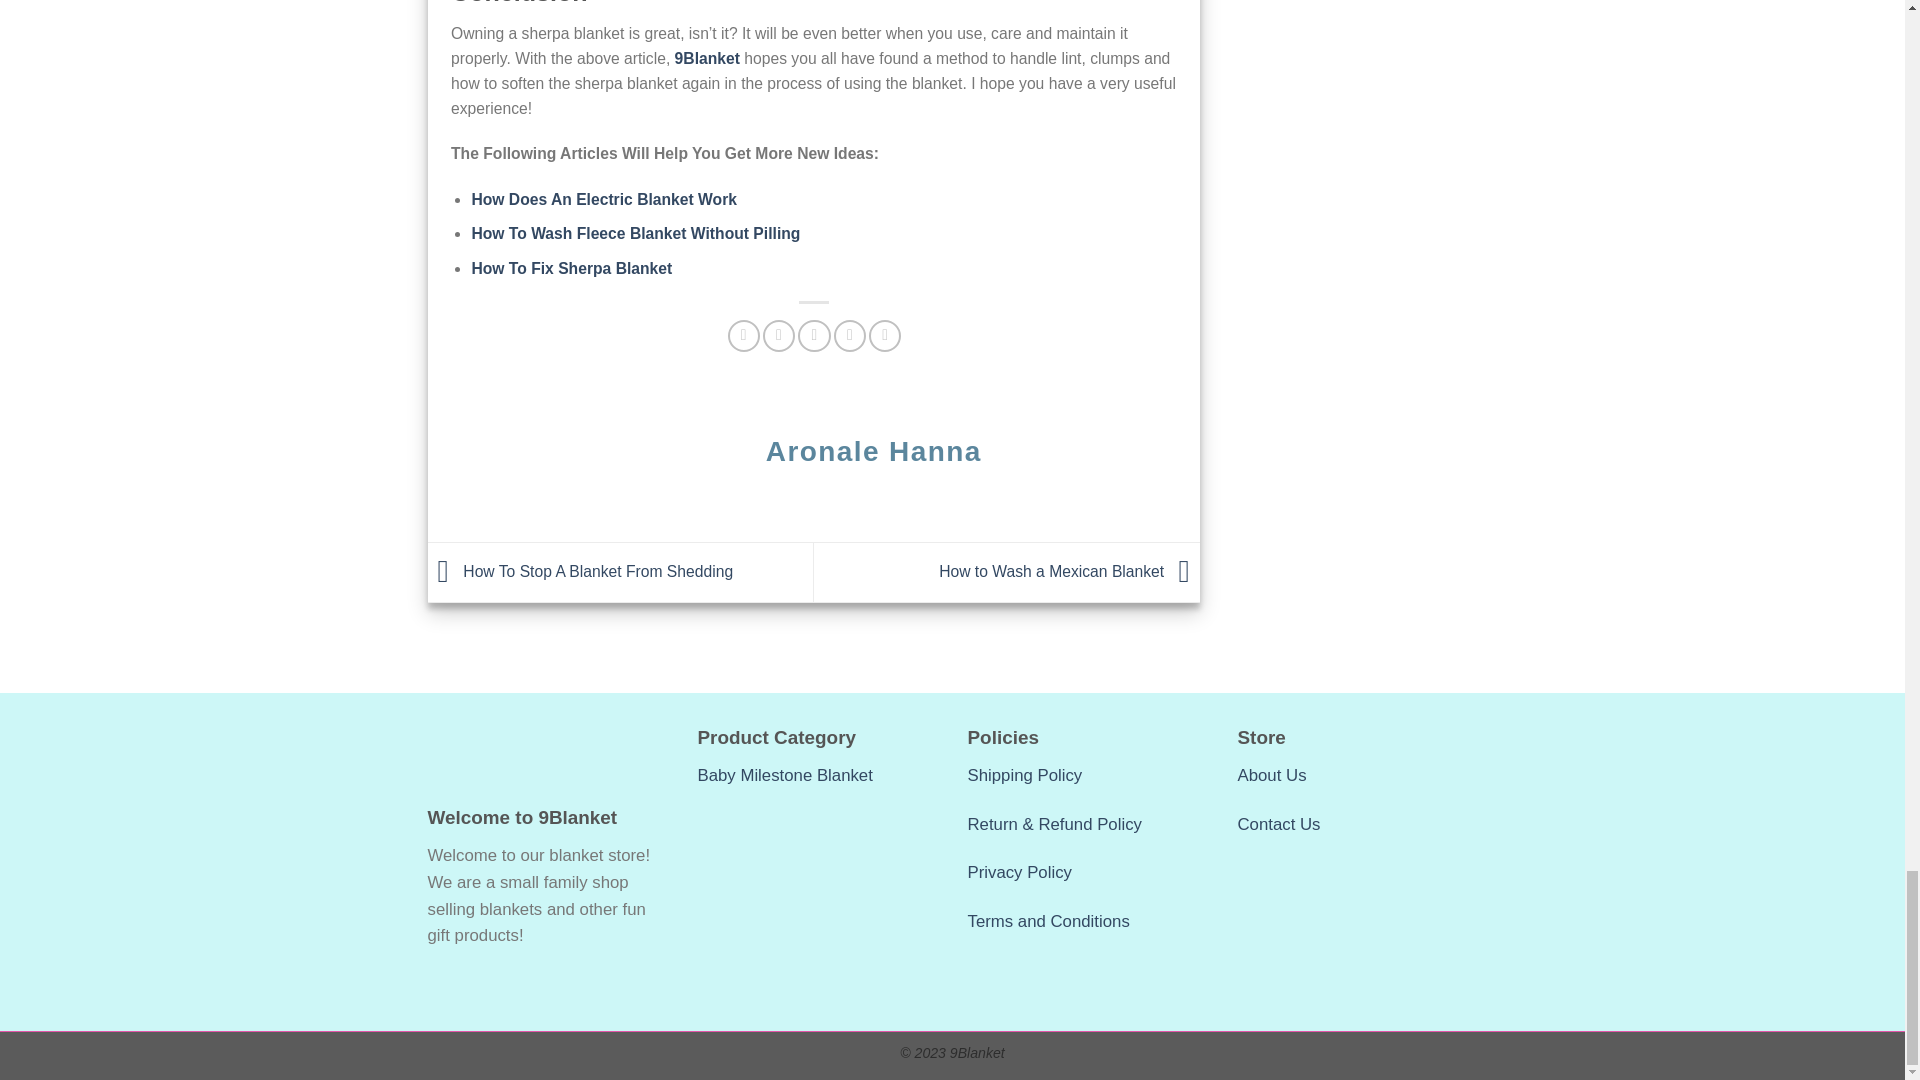 The height and width of the screenshot is (1080, 1920). I want to click on Email to a Friend, so click(814, 336).